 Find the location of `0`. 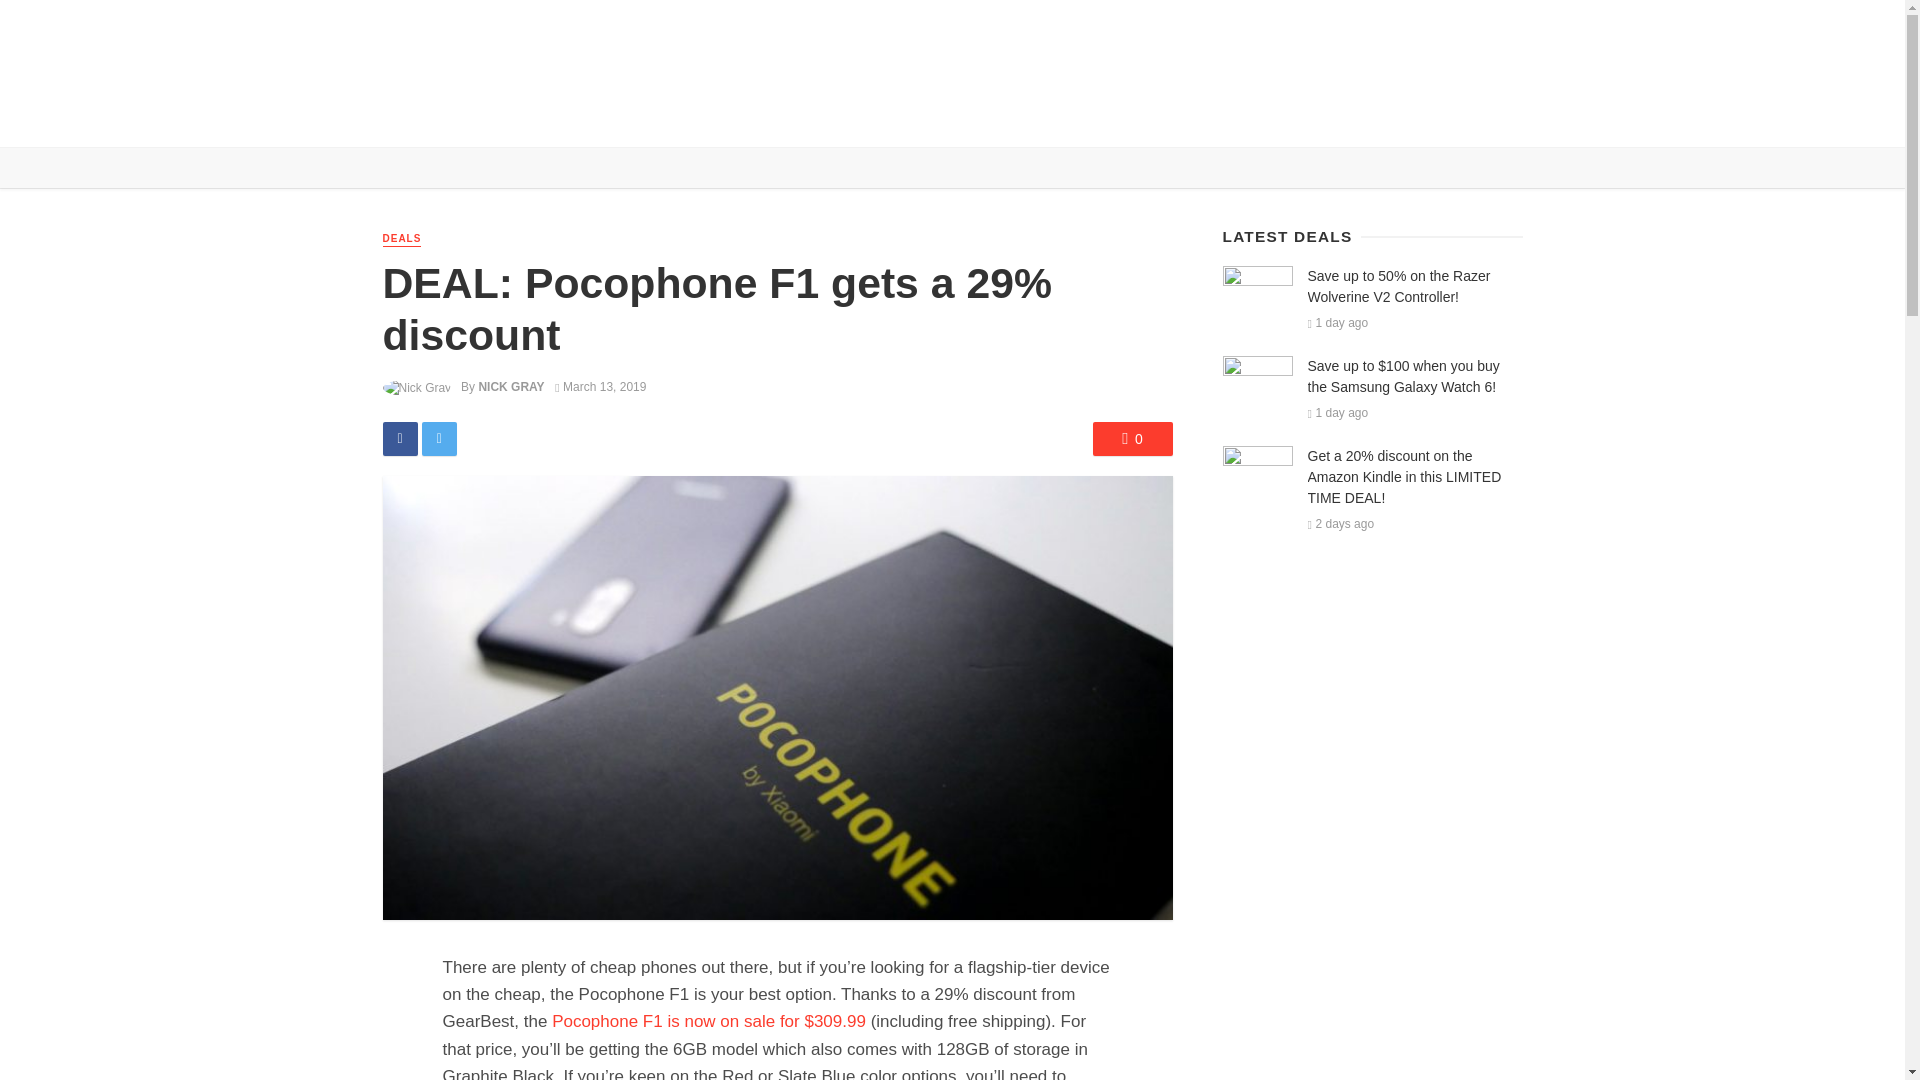

0 is located at coordinates (1132, 438).